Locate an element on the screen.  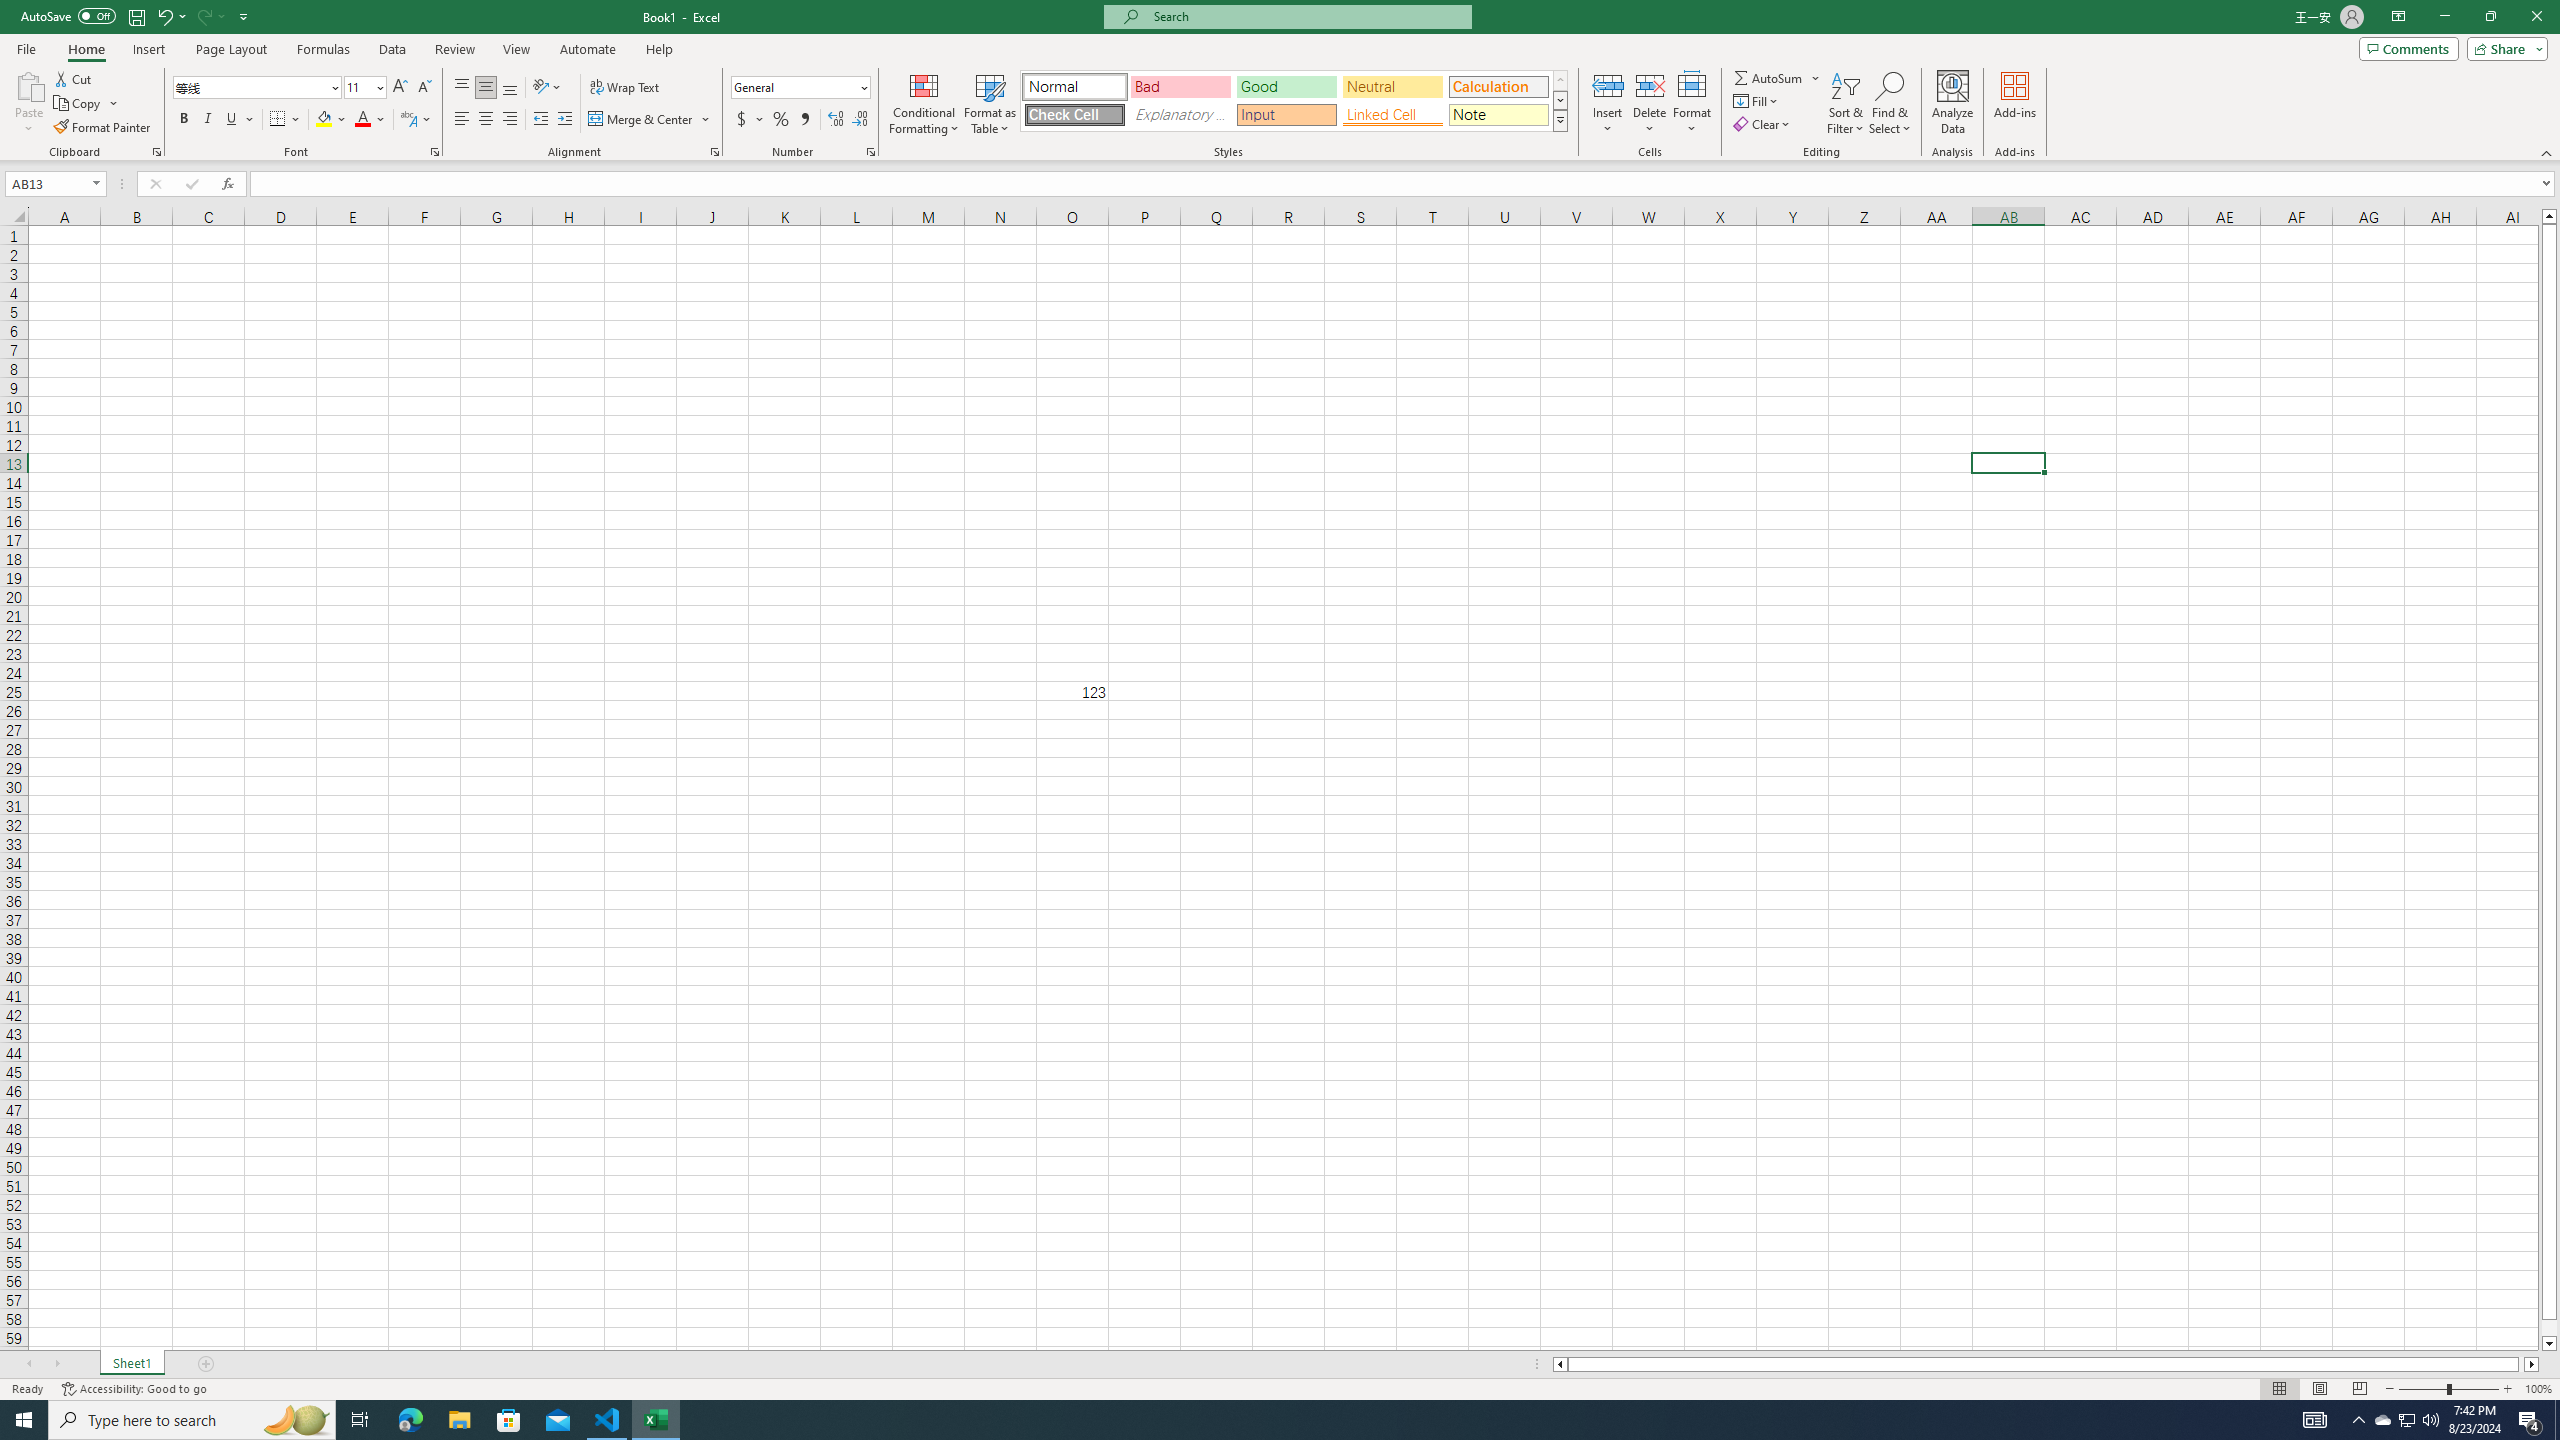
Explanatory Text is located at coordinates (1180, 114).